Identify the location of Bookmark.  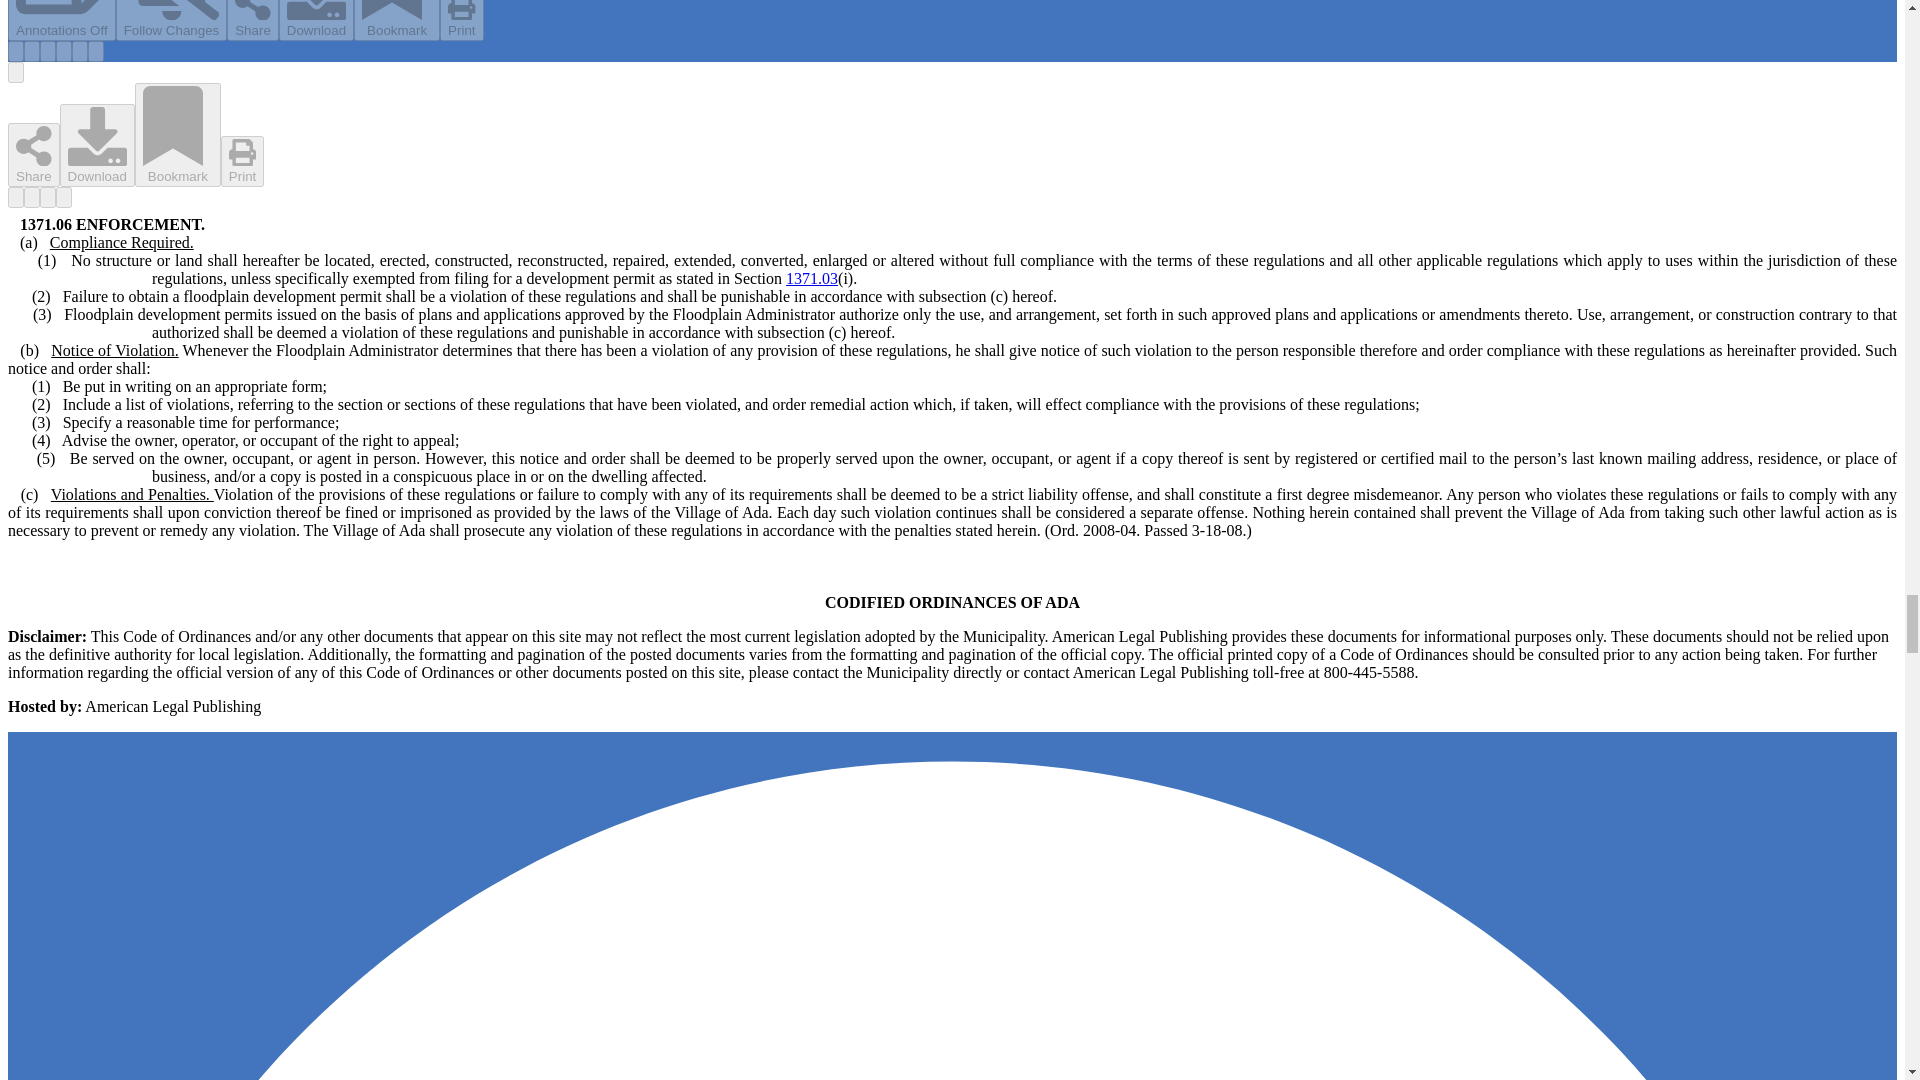
(396, 20).